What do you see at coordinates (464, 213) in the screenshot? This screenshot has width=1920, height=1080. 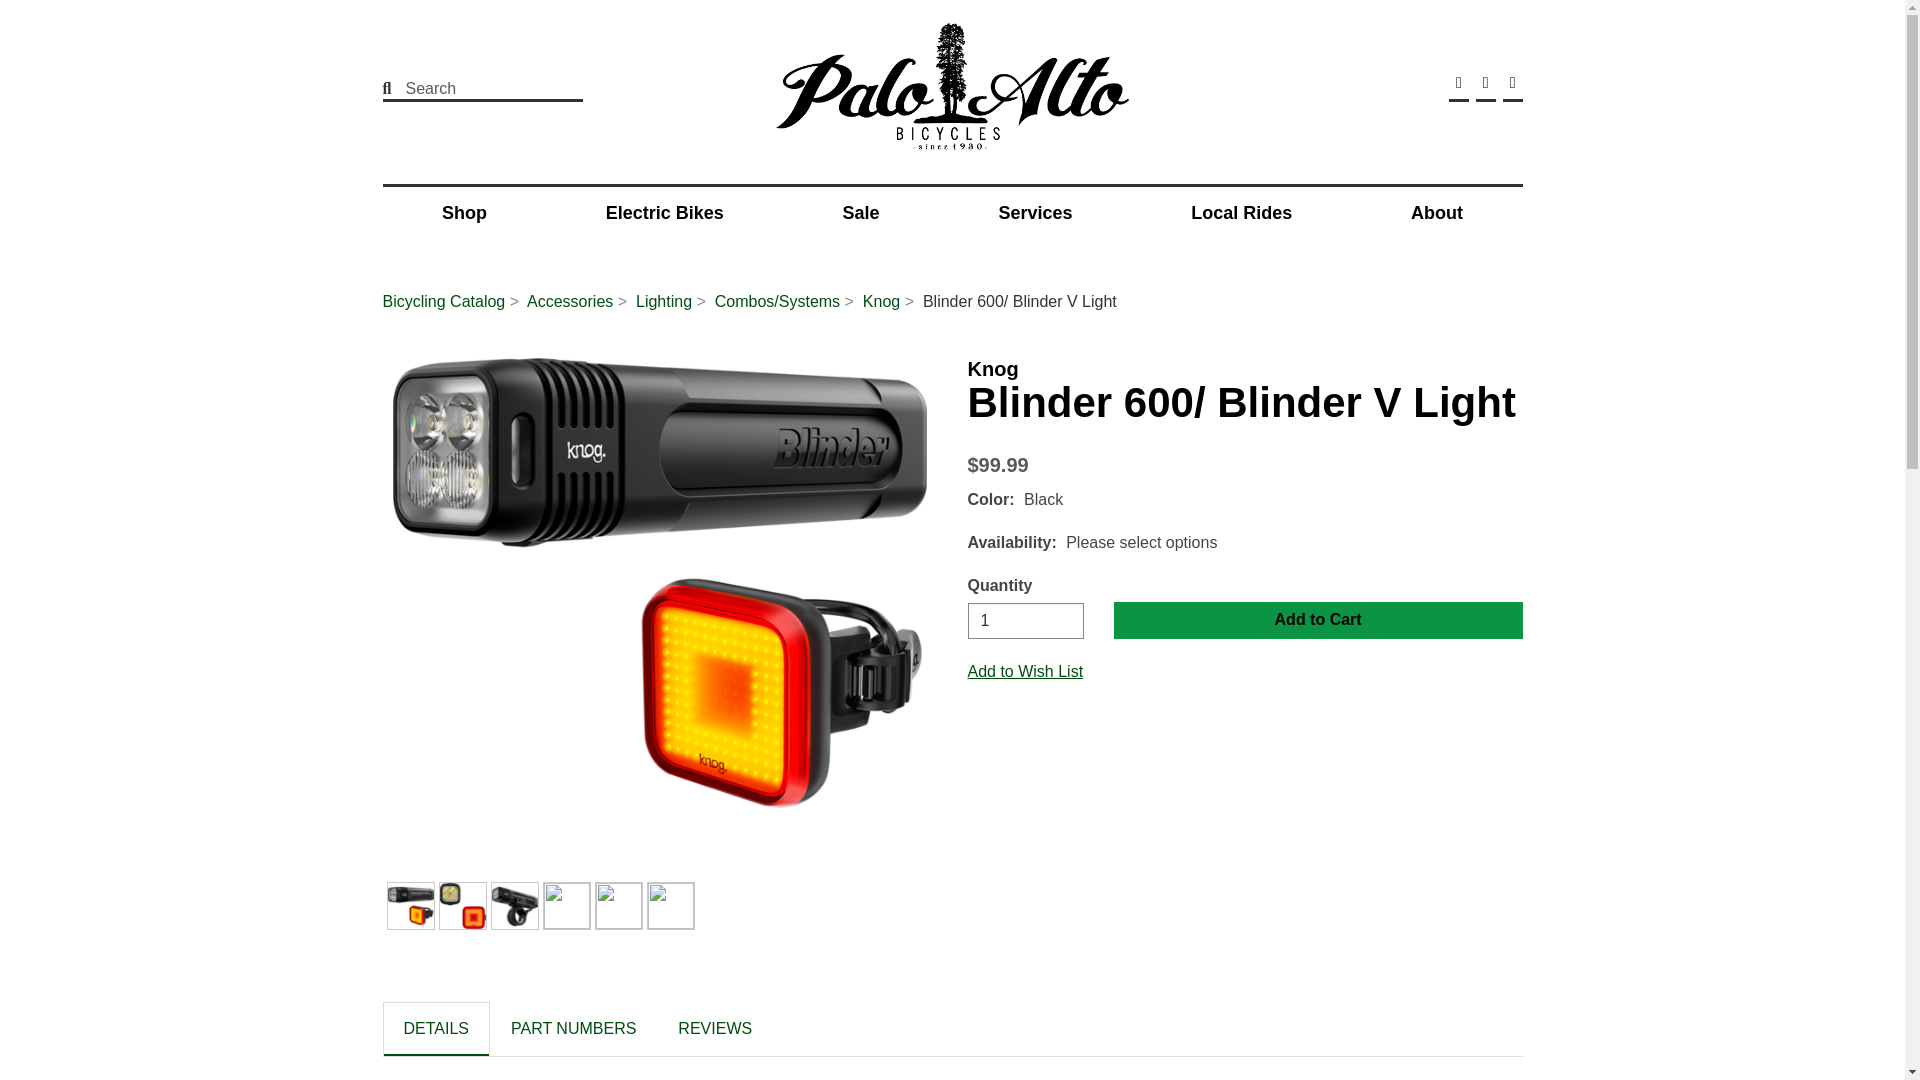 I see `Shop` at bounding box center [464, 213].